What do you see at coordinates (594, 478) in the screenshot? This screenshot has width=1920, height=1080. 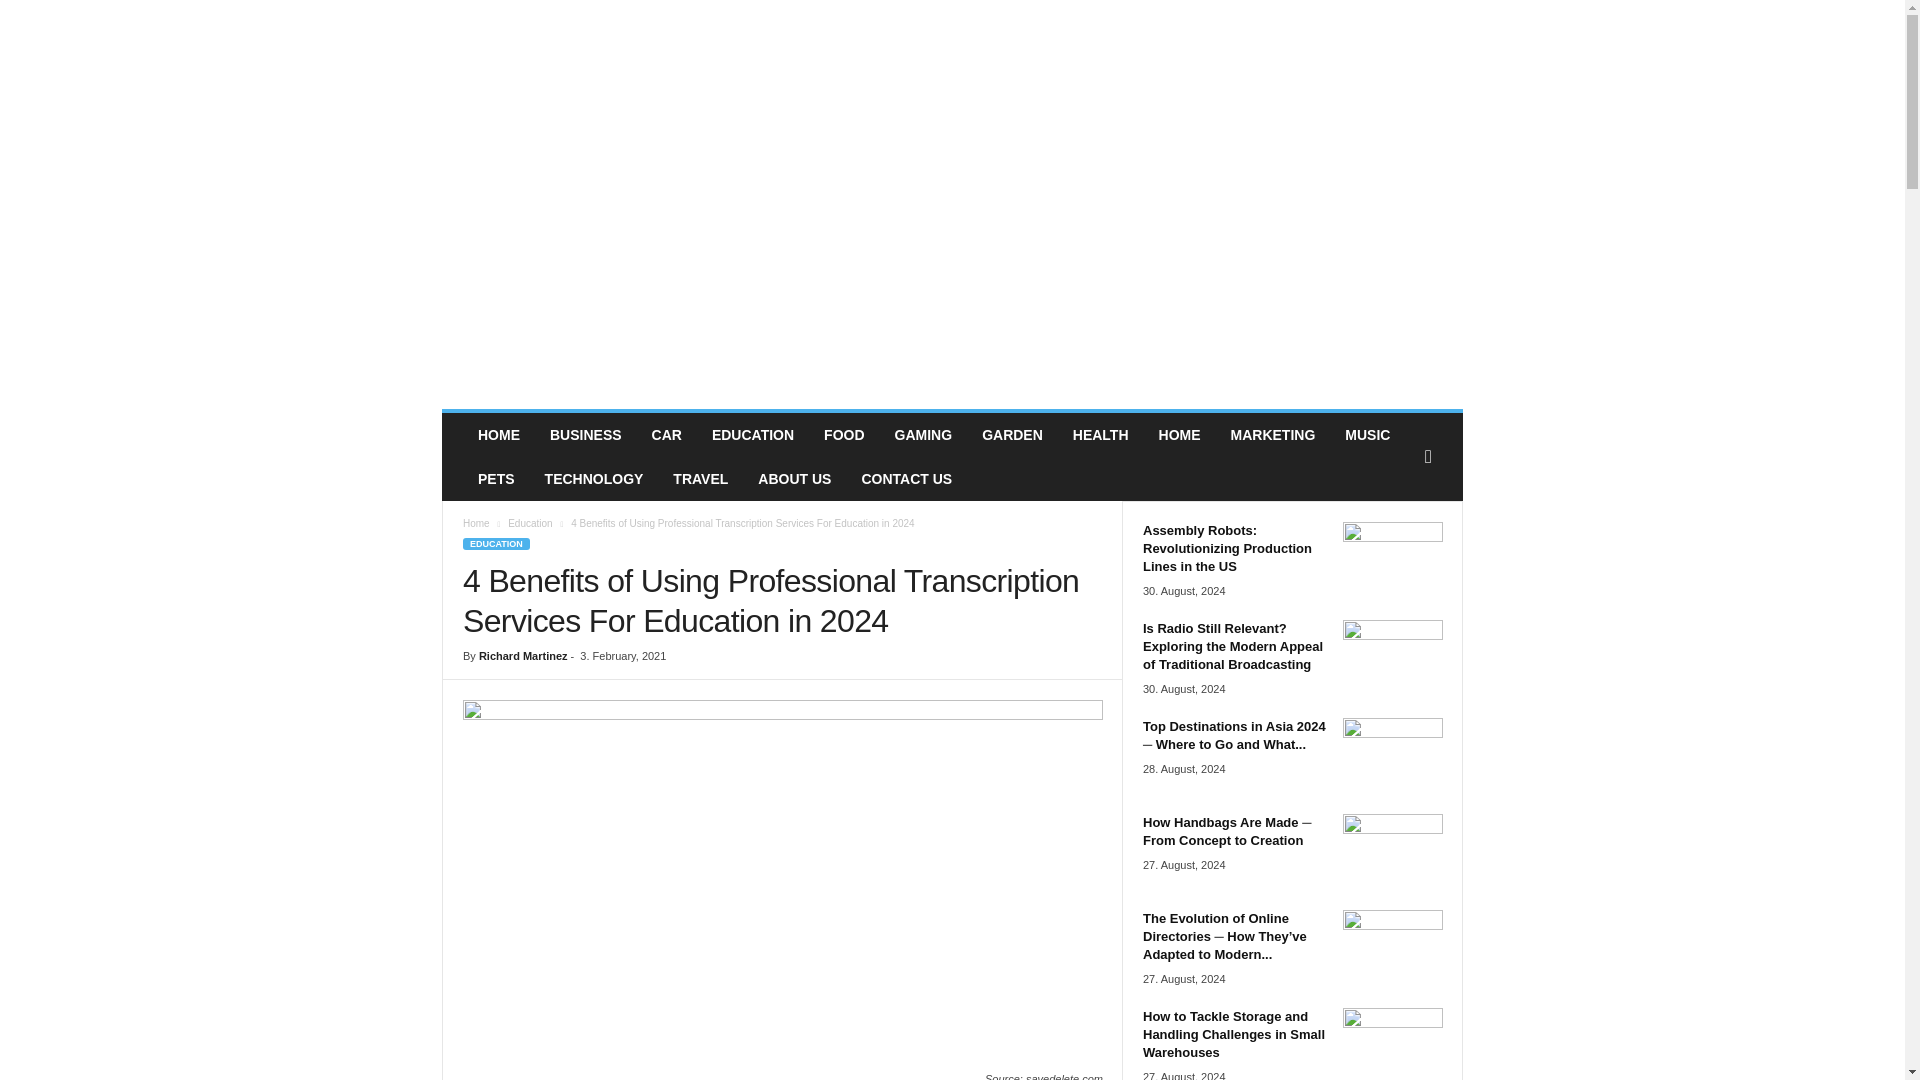 I see `TECHNOLOGY` at bounding box center [594, 478].